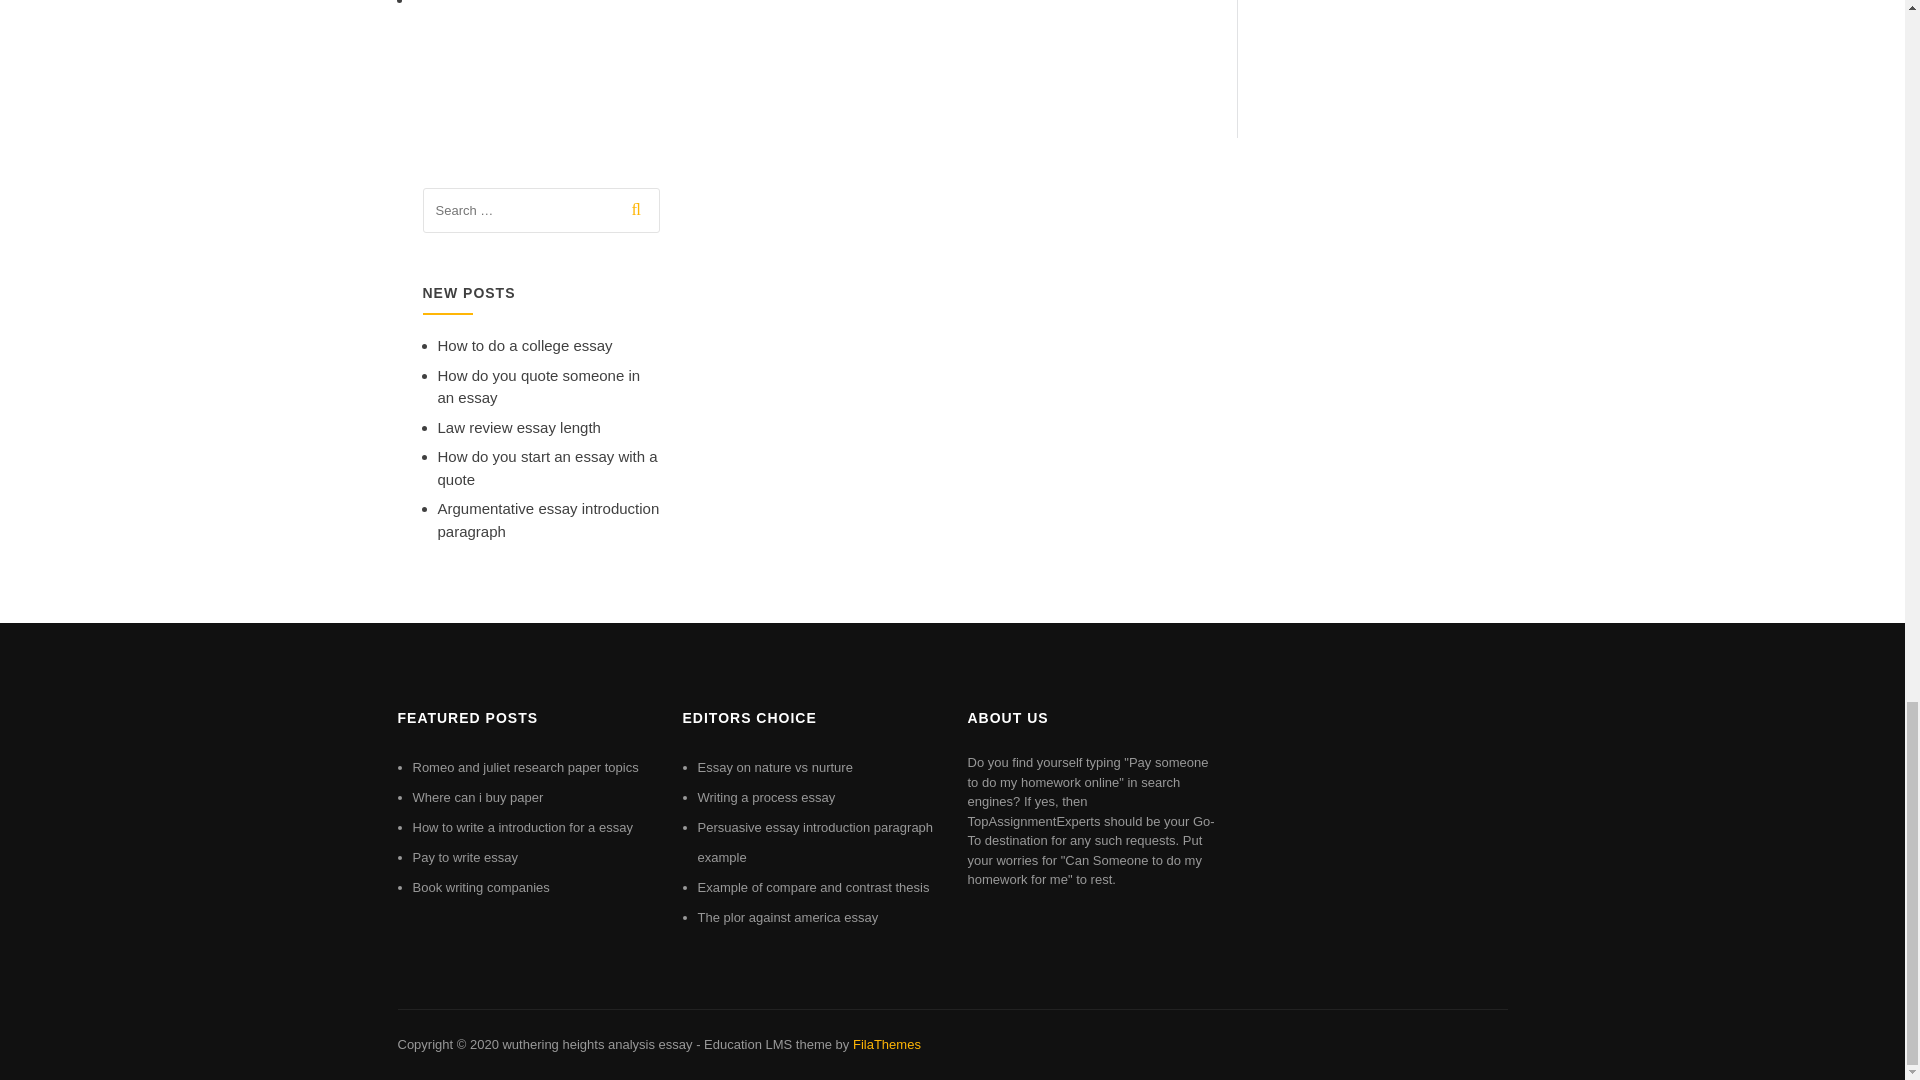 This screenshot has width=1920, height=1080. What do you see at coordinates (548, 468) in the screenshot?
I see `How do you start an essay with a quote` at bounding box center [548, 468].